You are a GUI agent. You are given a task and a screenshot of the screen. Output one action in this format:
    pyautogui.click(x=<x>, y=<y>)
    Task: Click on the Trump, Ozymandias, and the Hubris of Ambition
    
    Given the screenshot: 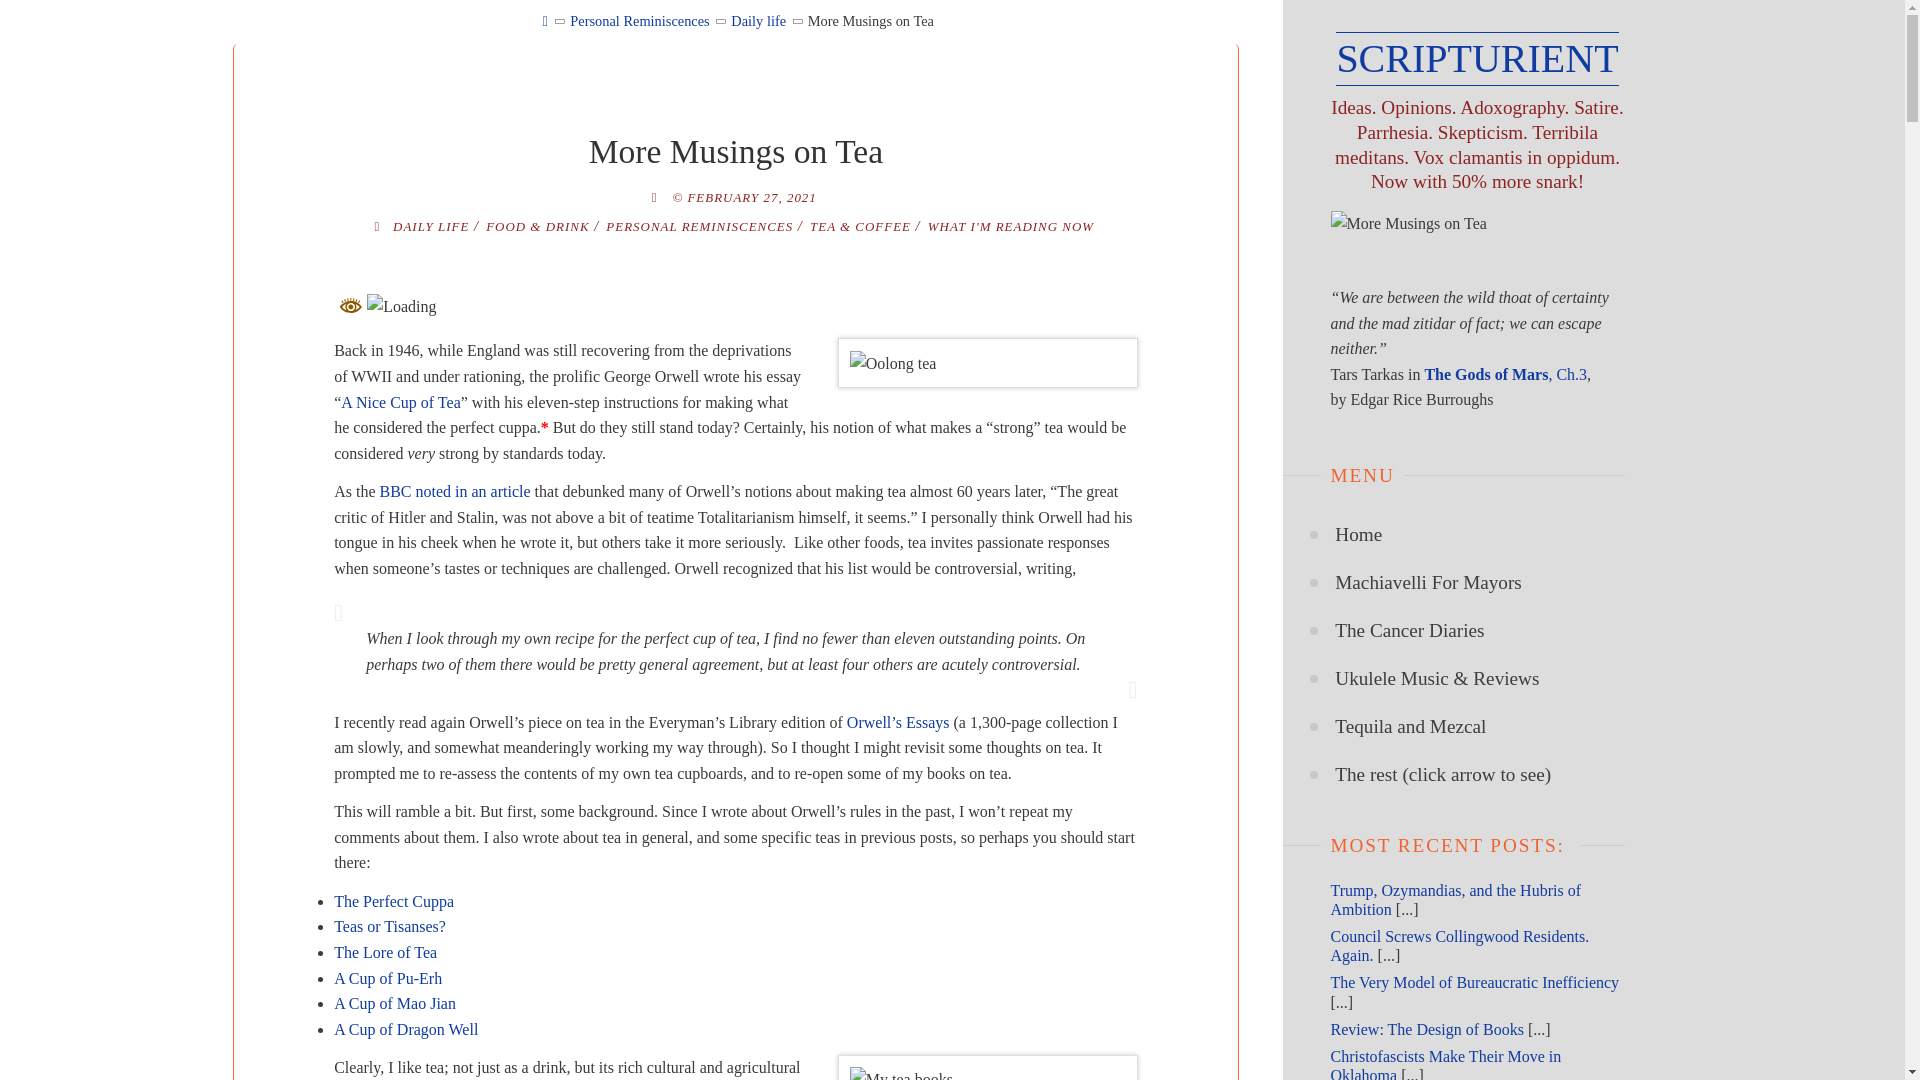 What is the action you would take?
    pyautogui.click(x=1455, y=900)
    